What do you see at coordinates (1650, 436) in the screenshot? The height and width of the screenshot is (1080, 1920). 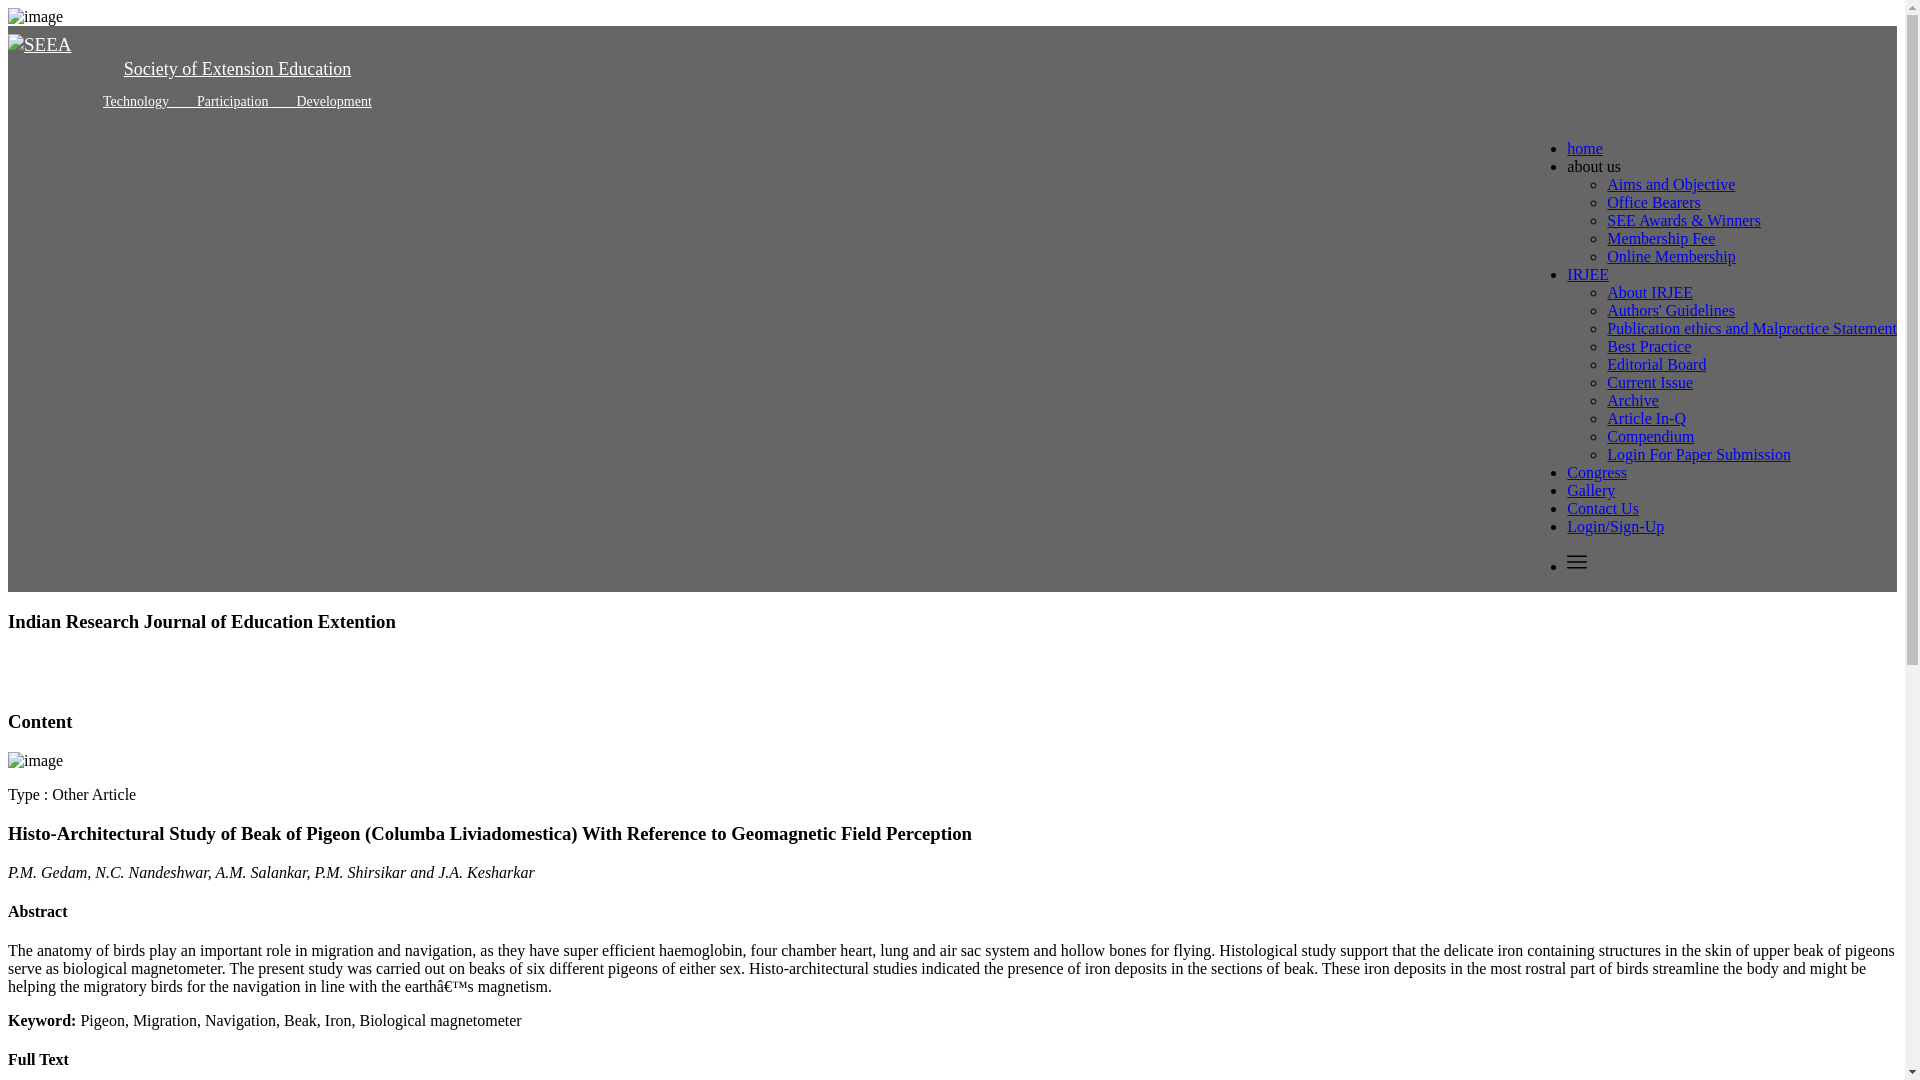 I see `Compendium` at bounding box center [1650, 436].